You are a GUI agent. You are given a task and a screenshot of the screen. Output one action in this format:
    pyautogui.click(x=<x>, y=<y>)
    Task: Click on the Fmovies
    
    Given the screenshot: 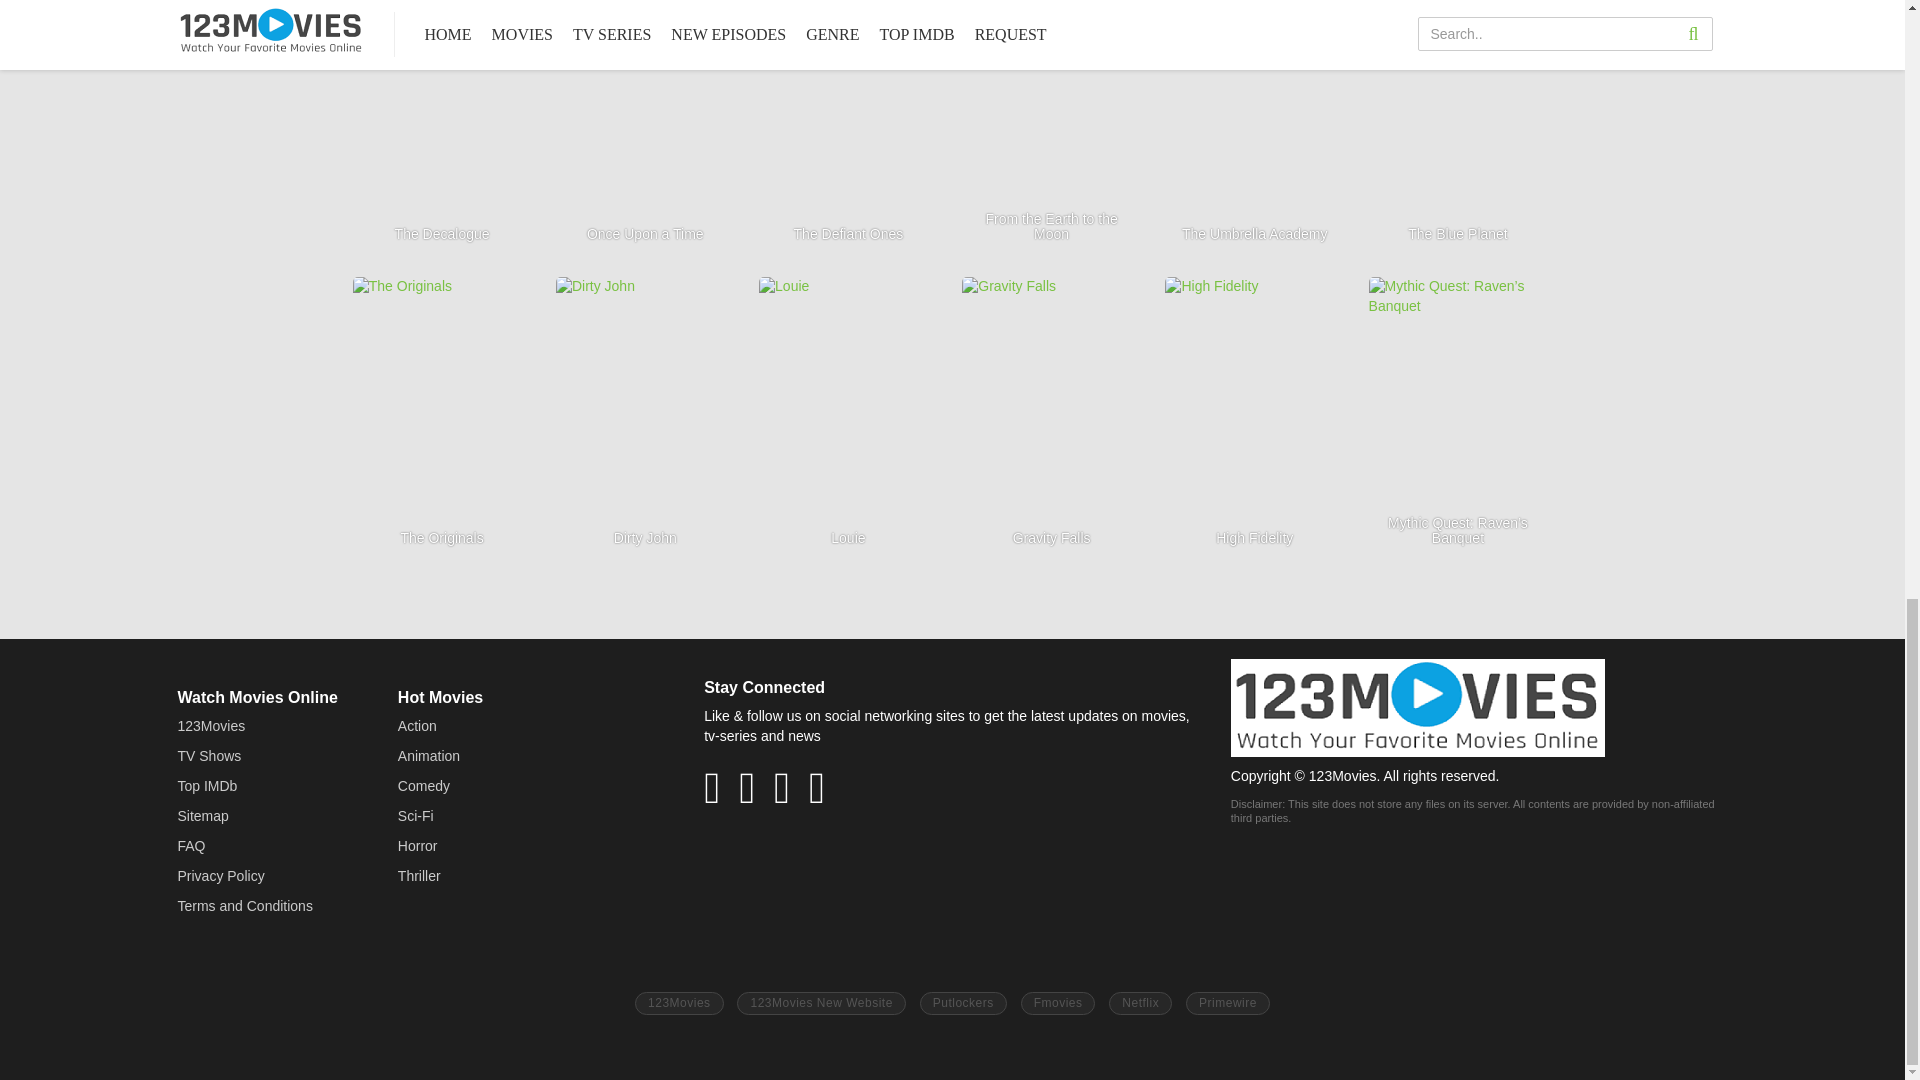 What is the action you would take?
    pyautogui.click(x=1058, y=1004)
    